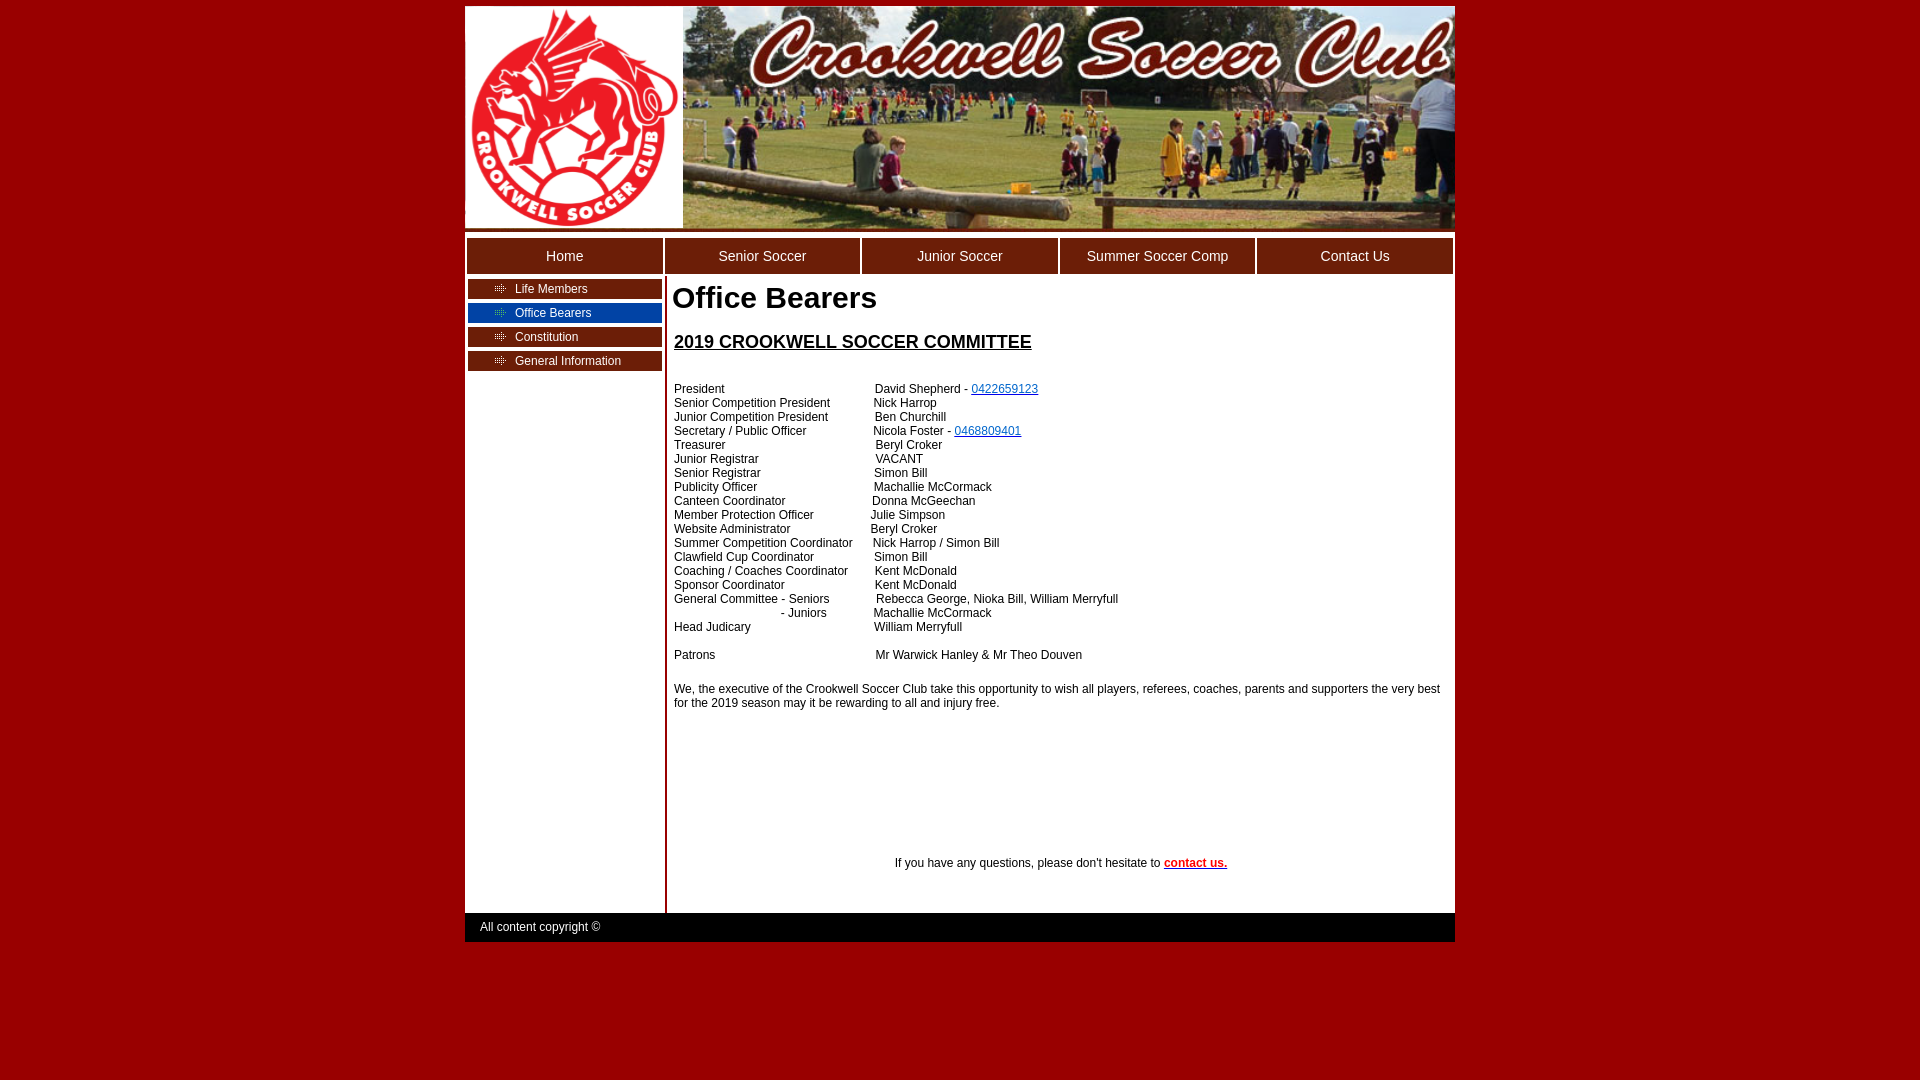 This screenshot has height=1080, width=1920. What do you see at coordinates (565, 256) in the screenshot?
I see `Home` at bounding box center [565, 256].